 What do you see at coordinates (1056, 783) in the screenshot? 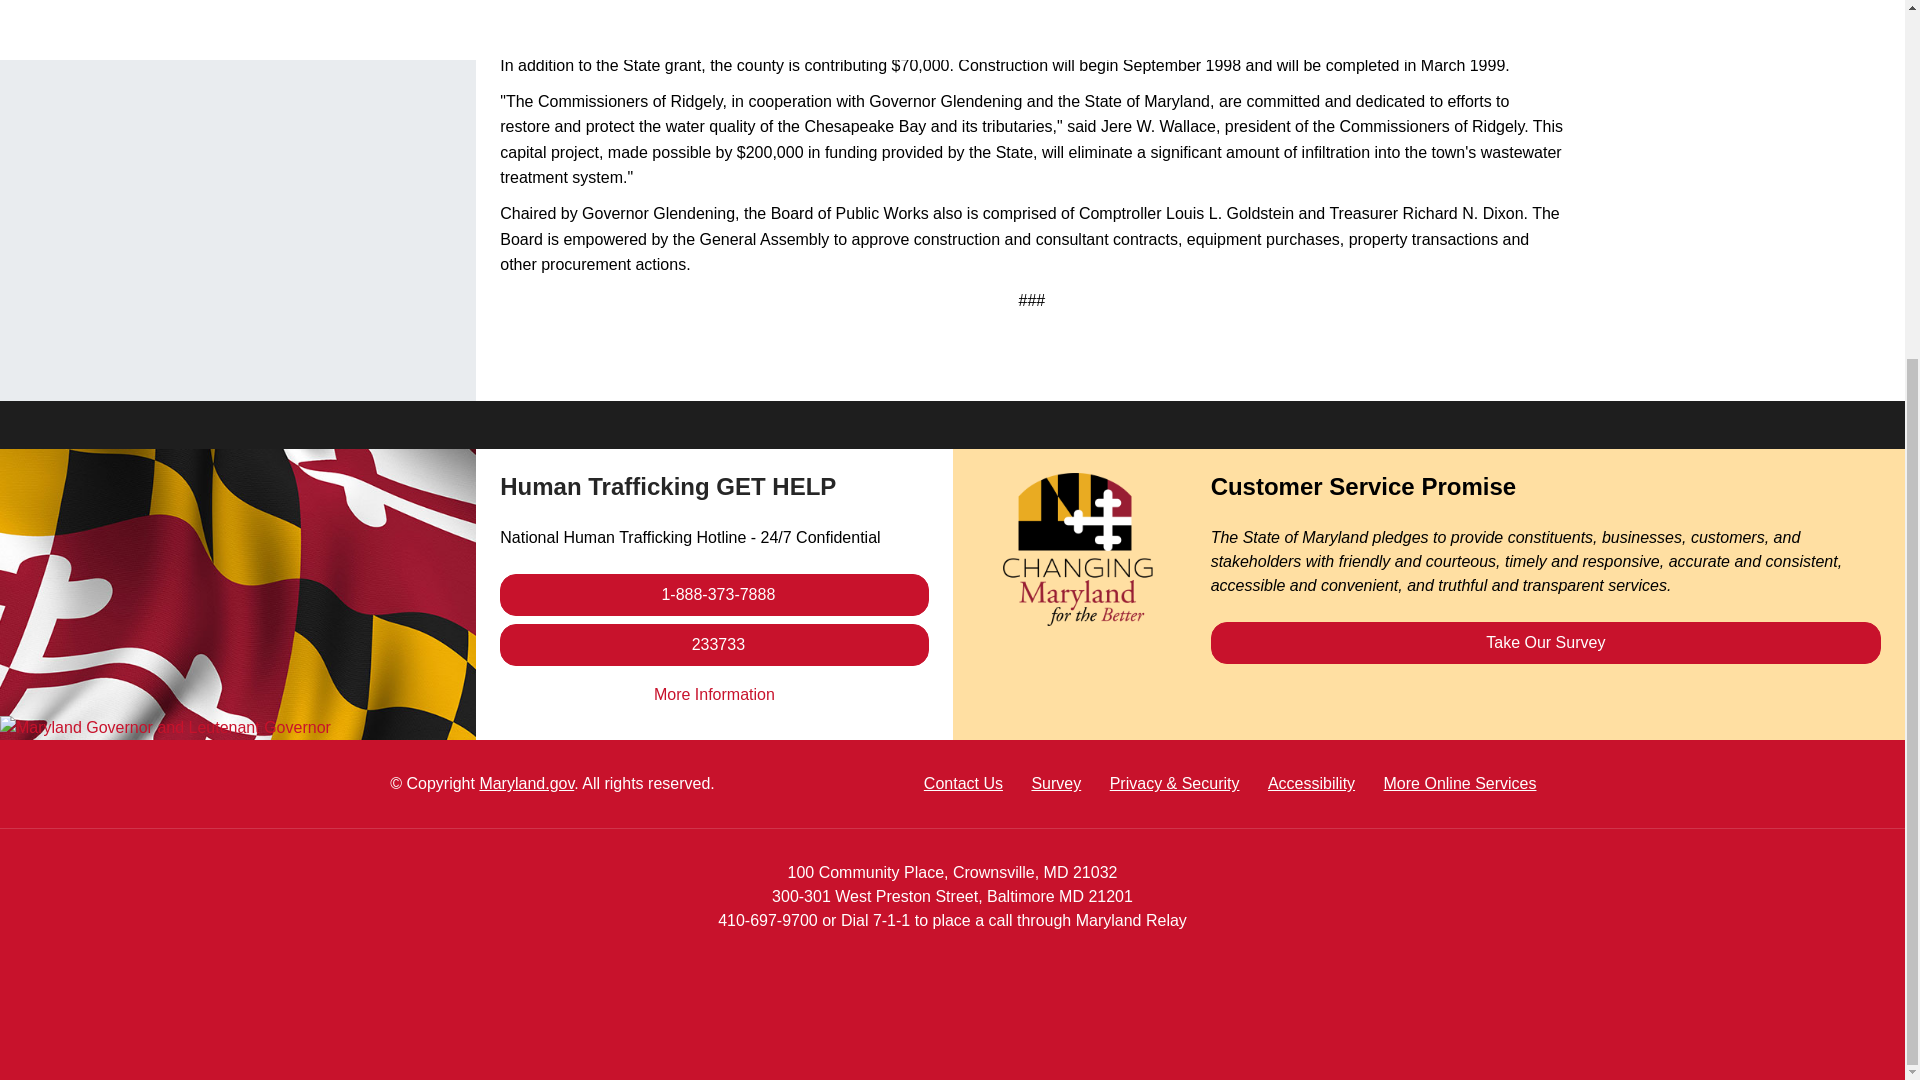
I see `Contact Us` at bounding box center [1056, 783].